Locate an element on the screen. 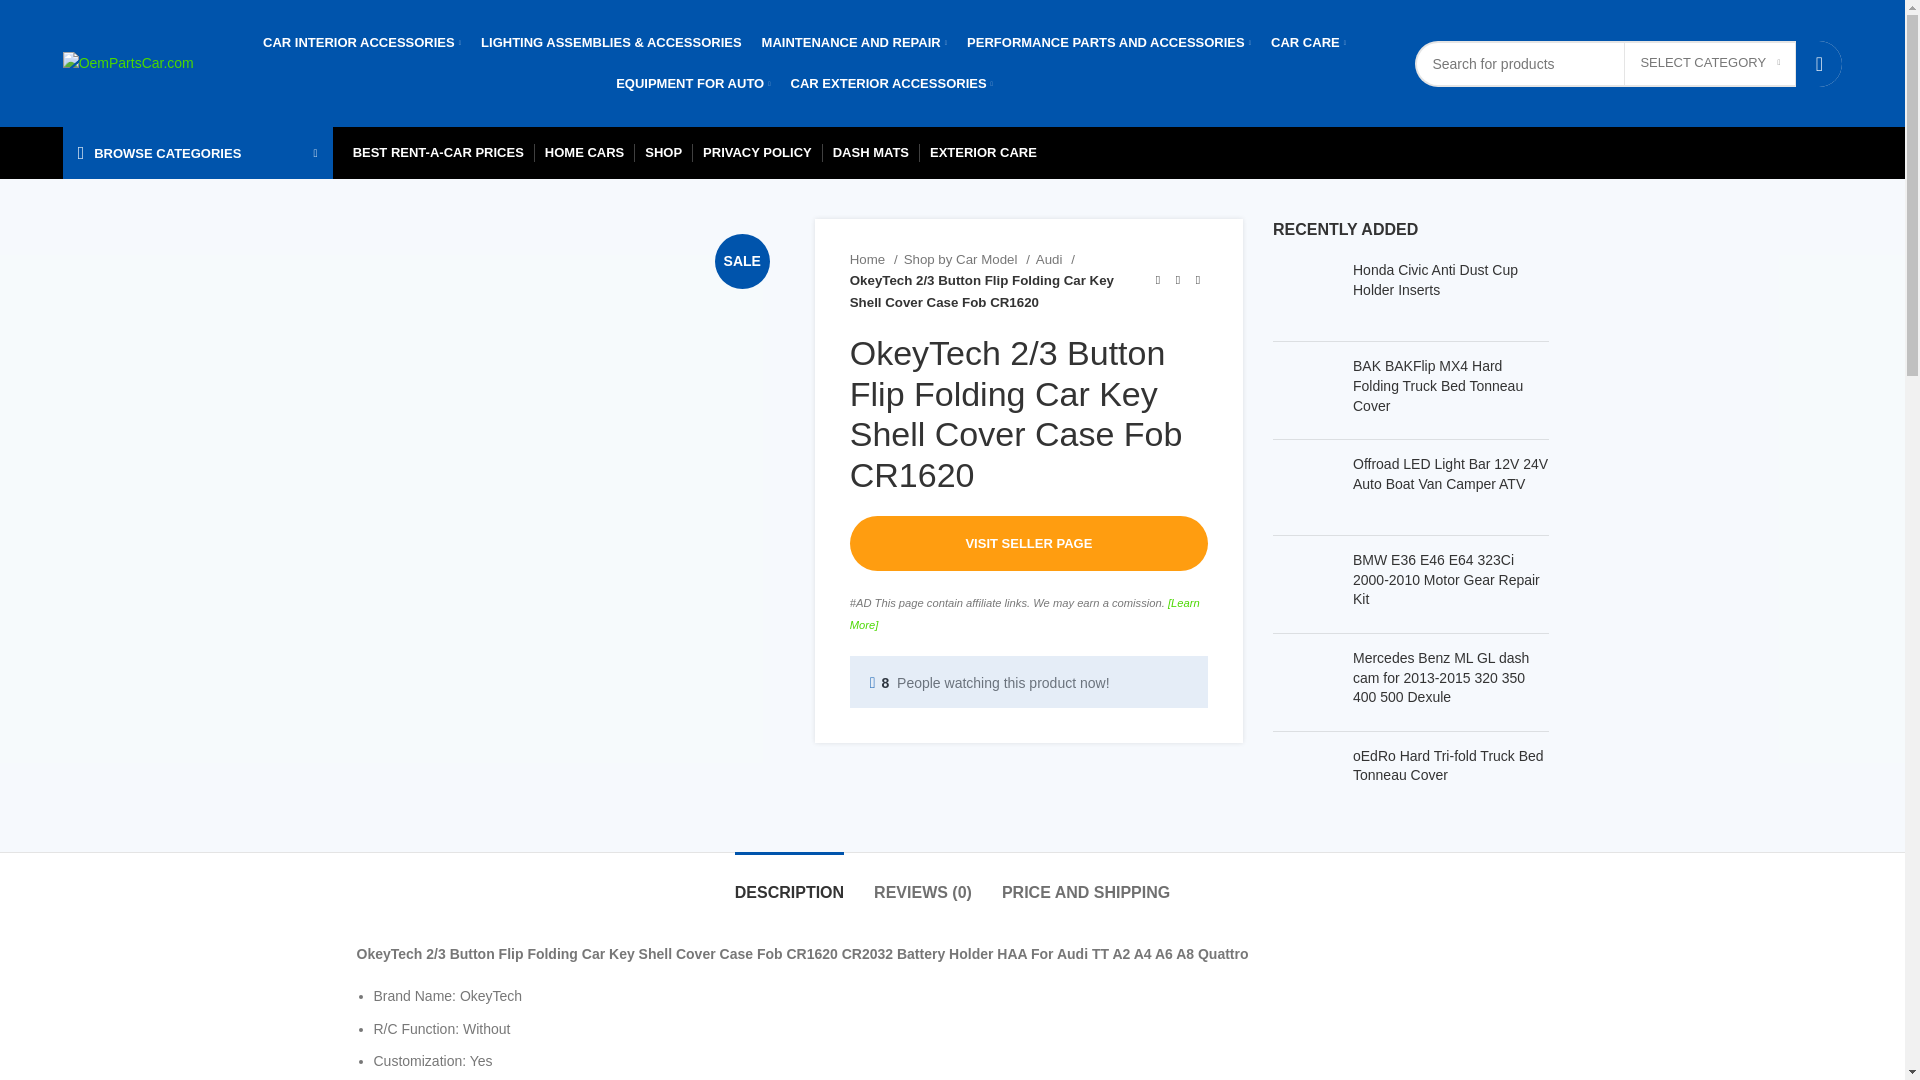 The width and height of the screenshot is (1920, 1080). Without is located at coordinates (486, 1028).